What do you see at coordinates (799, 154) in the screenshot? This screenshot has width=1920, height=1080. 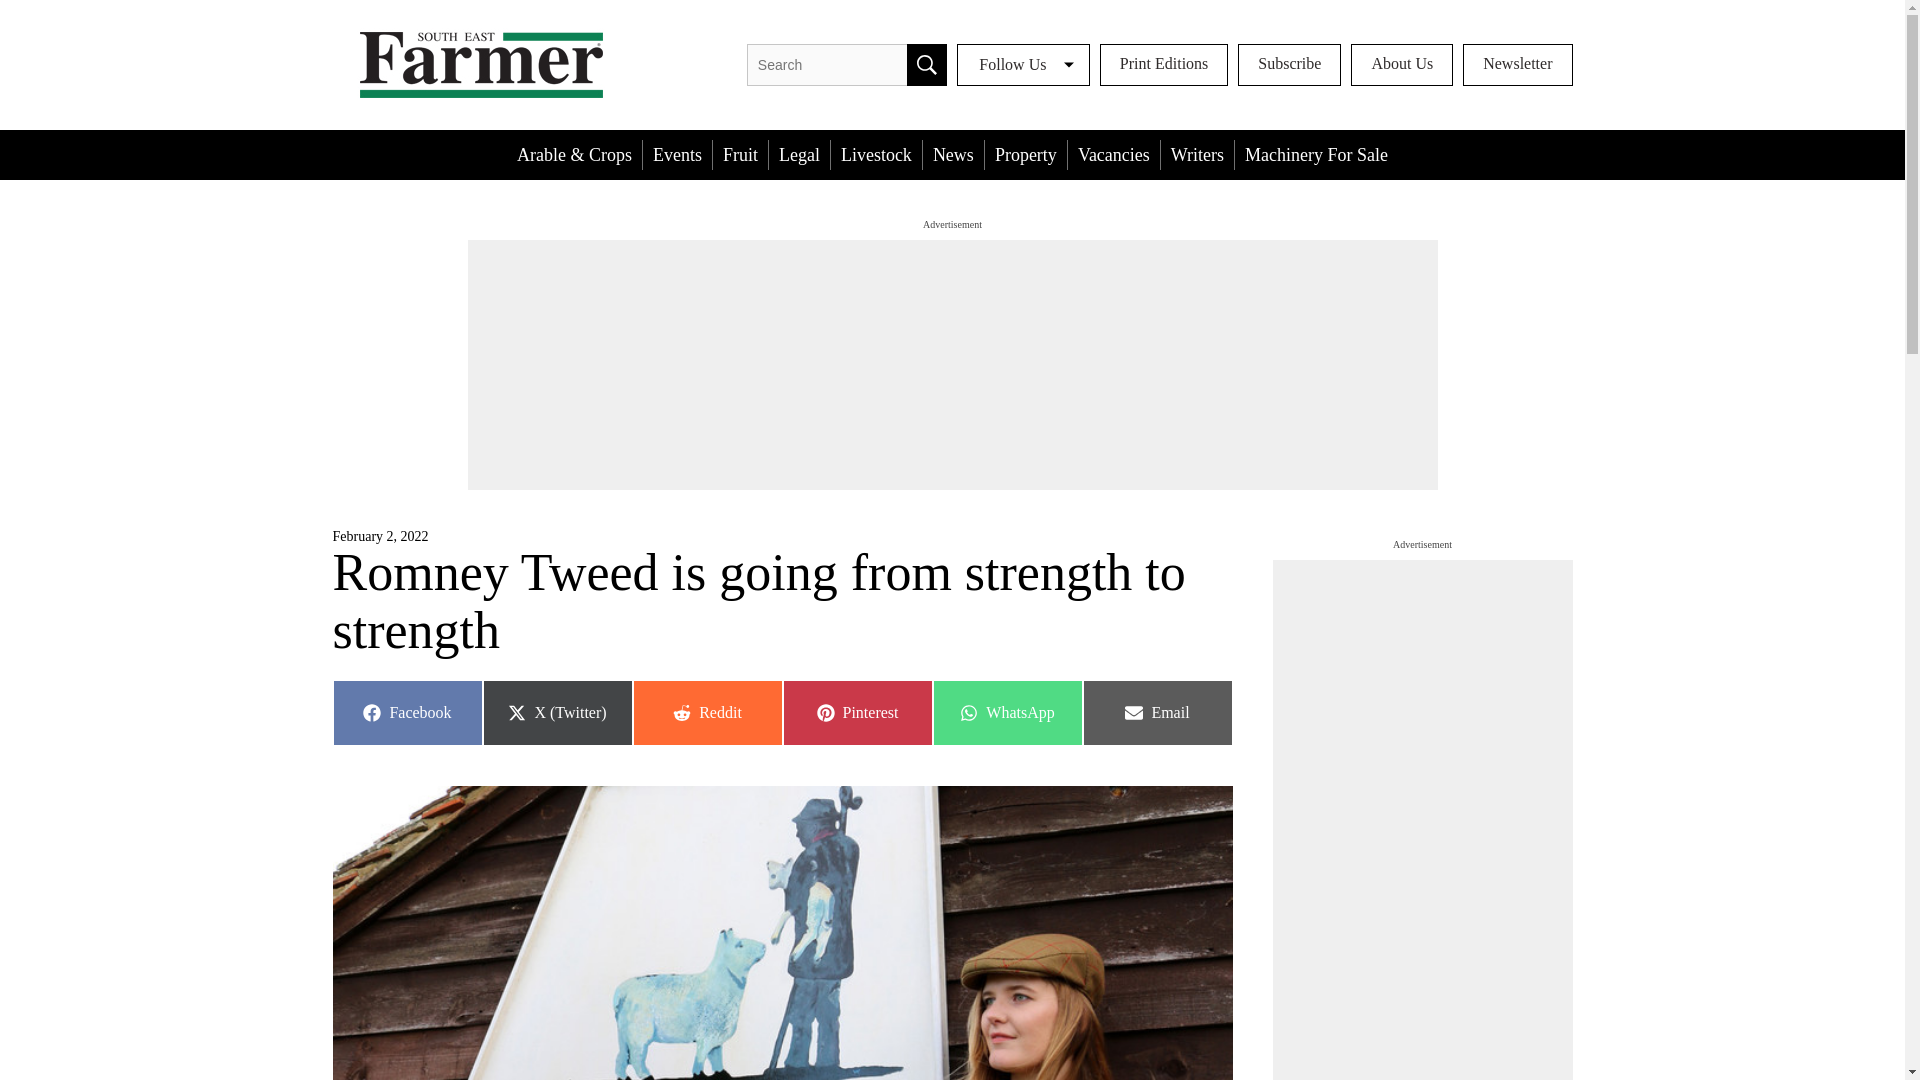 I see `Newsletter` at bounding box center [799, 154].